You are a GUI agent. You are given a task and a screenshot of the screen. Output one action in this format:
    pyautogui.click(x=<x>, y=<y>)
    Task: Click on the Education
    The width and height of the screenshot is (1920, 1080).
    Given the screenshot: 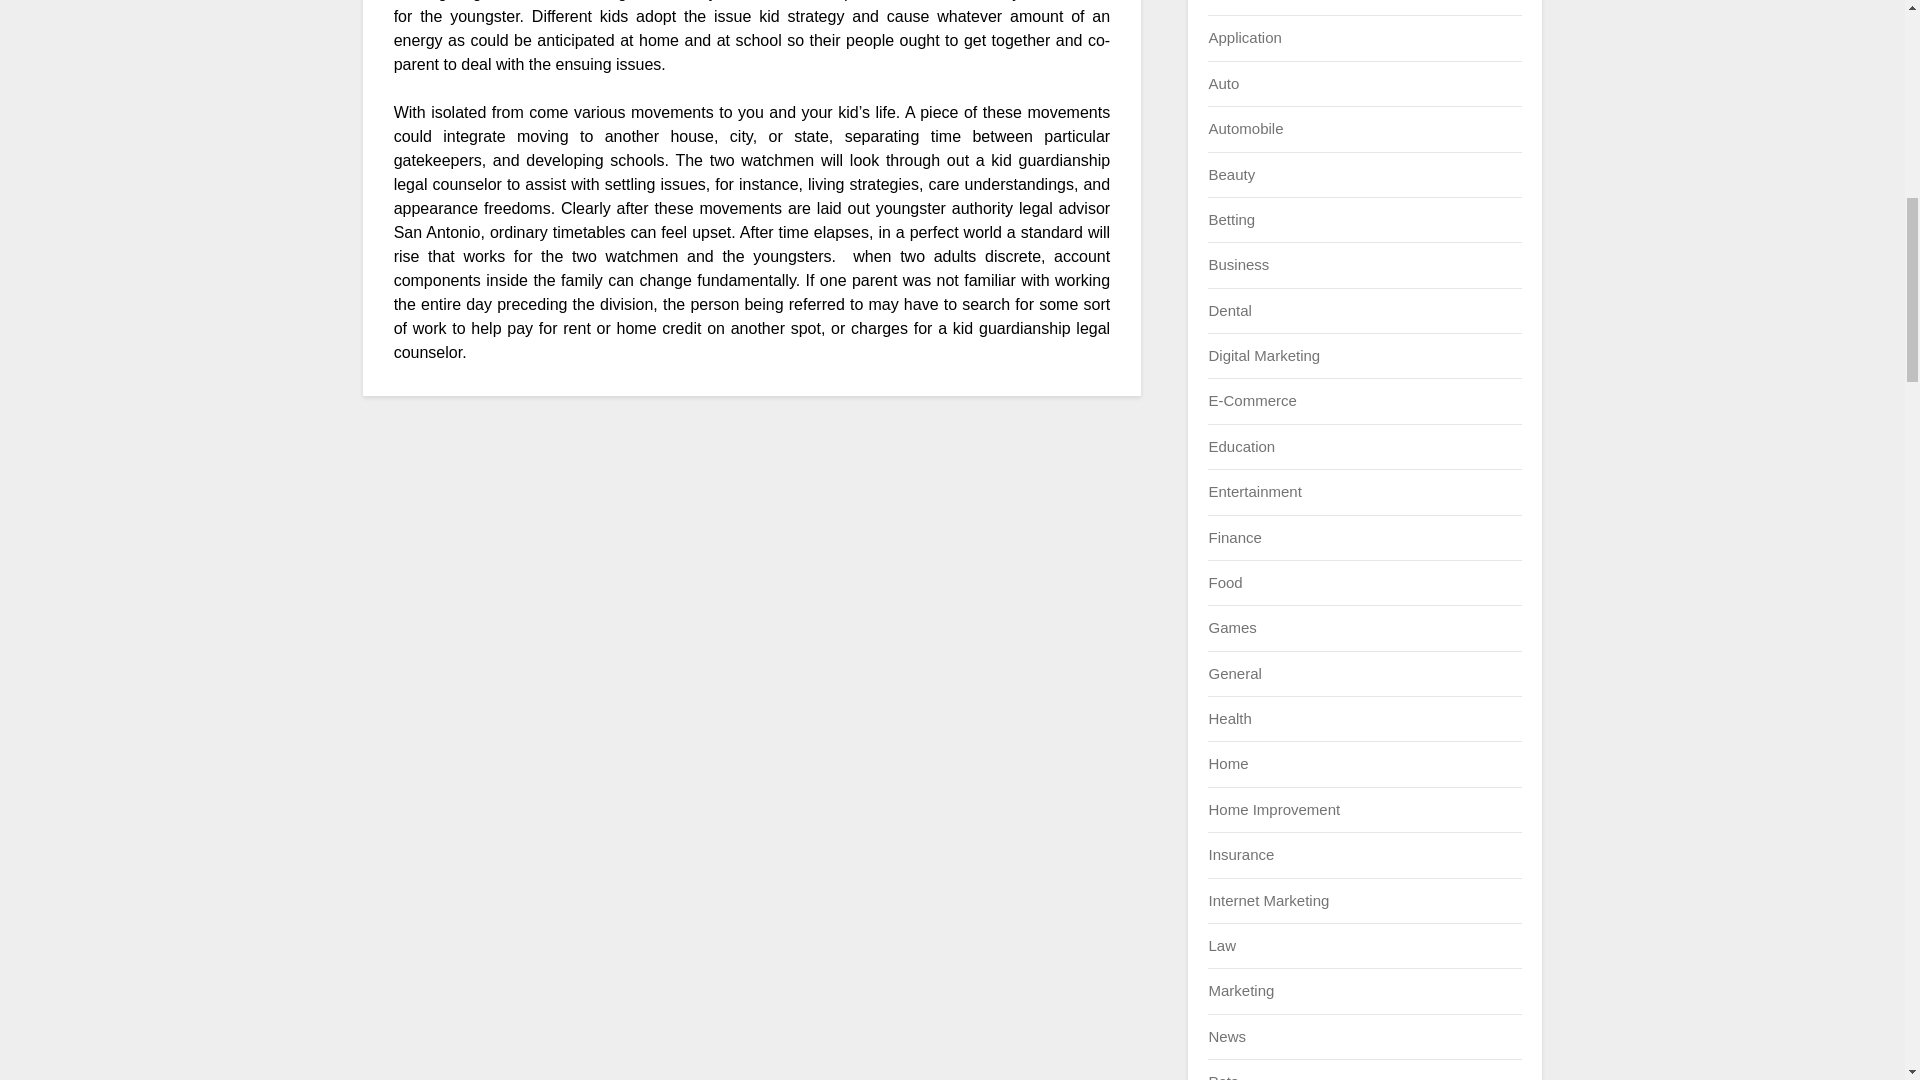 What is the action you would take?
    pyautogui.click(x=1240, y=446)
    